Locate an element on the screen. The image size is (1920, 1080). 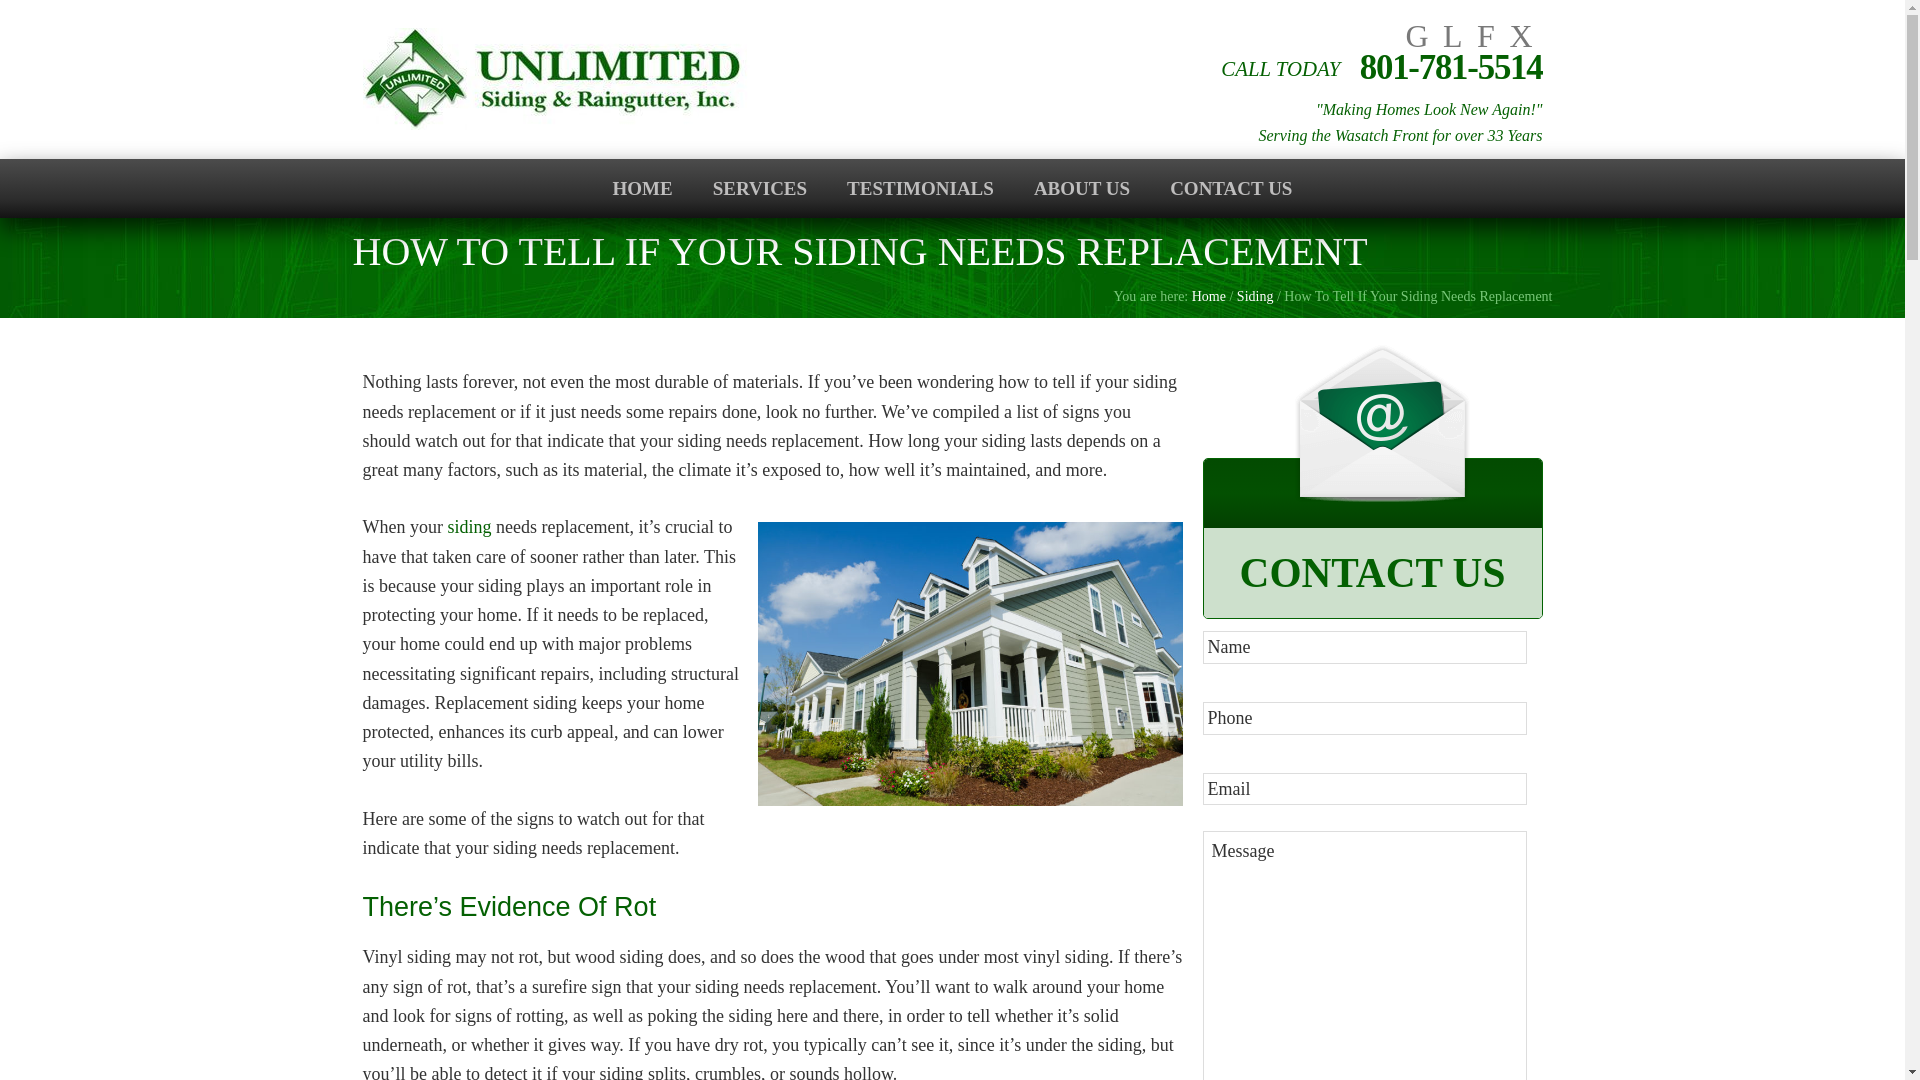
siding is located at coordinates (469, 526).